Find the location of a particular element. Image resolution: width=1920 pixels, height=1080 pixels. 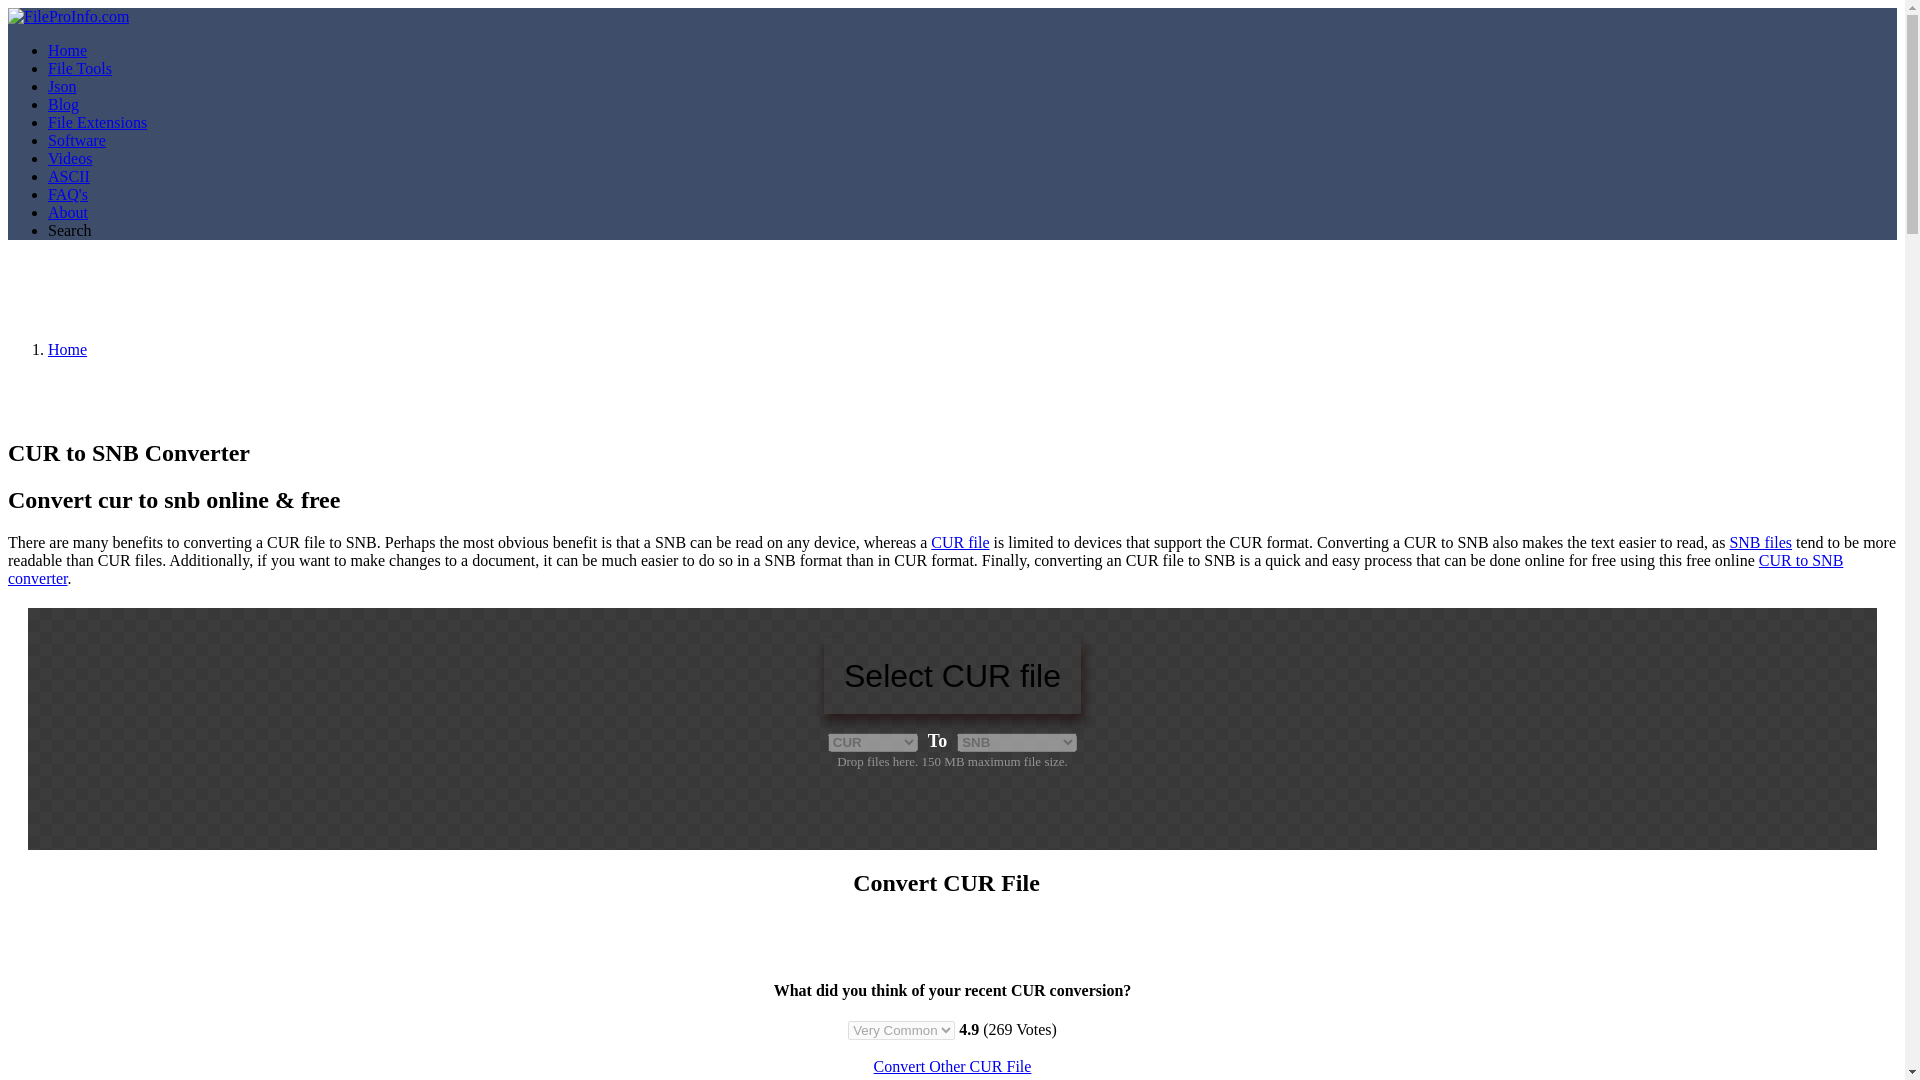

Free online Json tools is located at coordinates (62, 86).